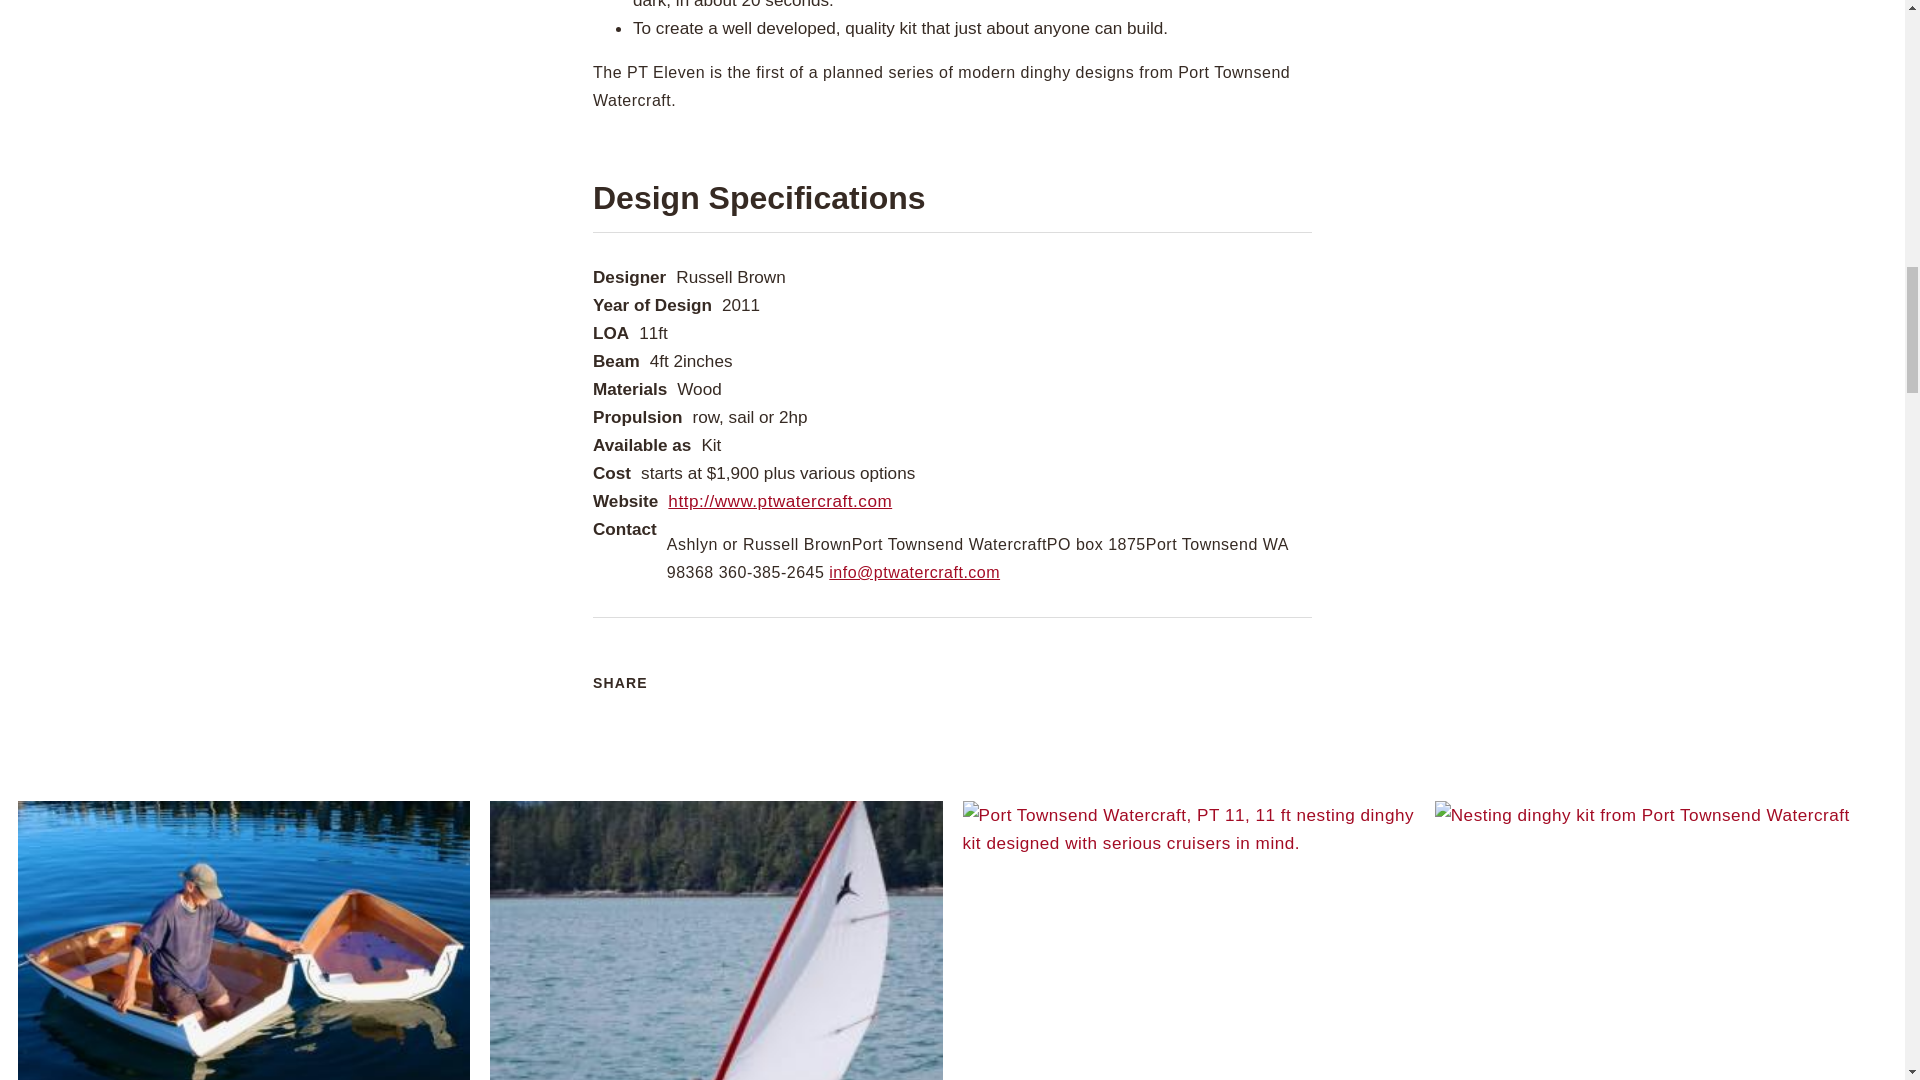 The image size is (1920, 1080). What do you see at coordinates (812, 671) in the screenshot?
I see `Share to Linkedin` at bounding box center [812, 671].